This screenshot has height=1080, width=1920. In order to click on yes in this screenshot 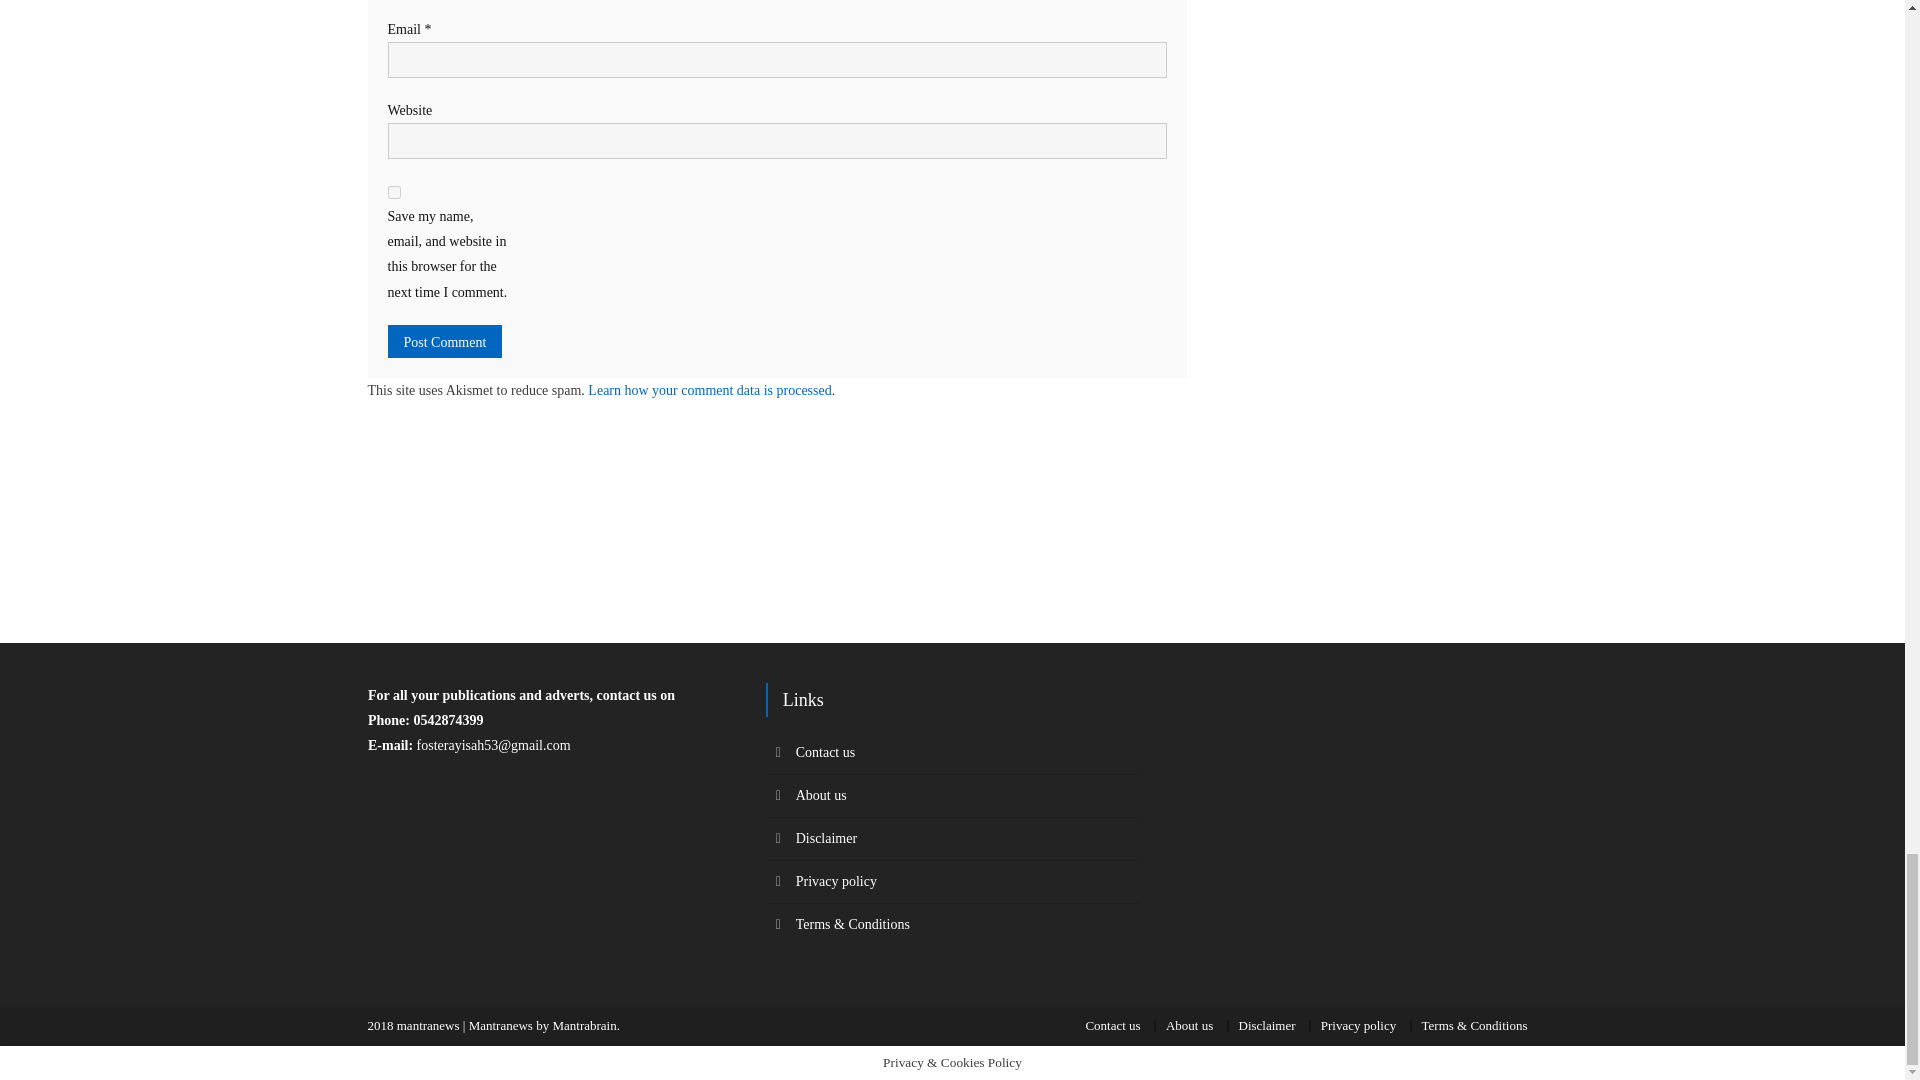, I will do `click(394, 192)`.